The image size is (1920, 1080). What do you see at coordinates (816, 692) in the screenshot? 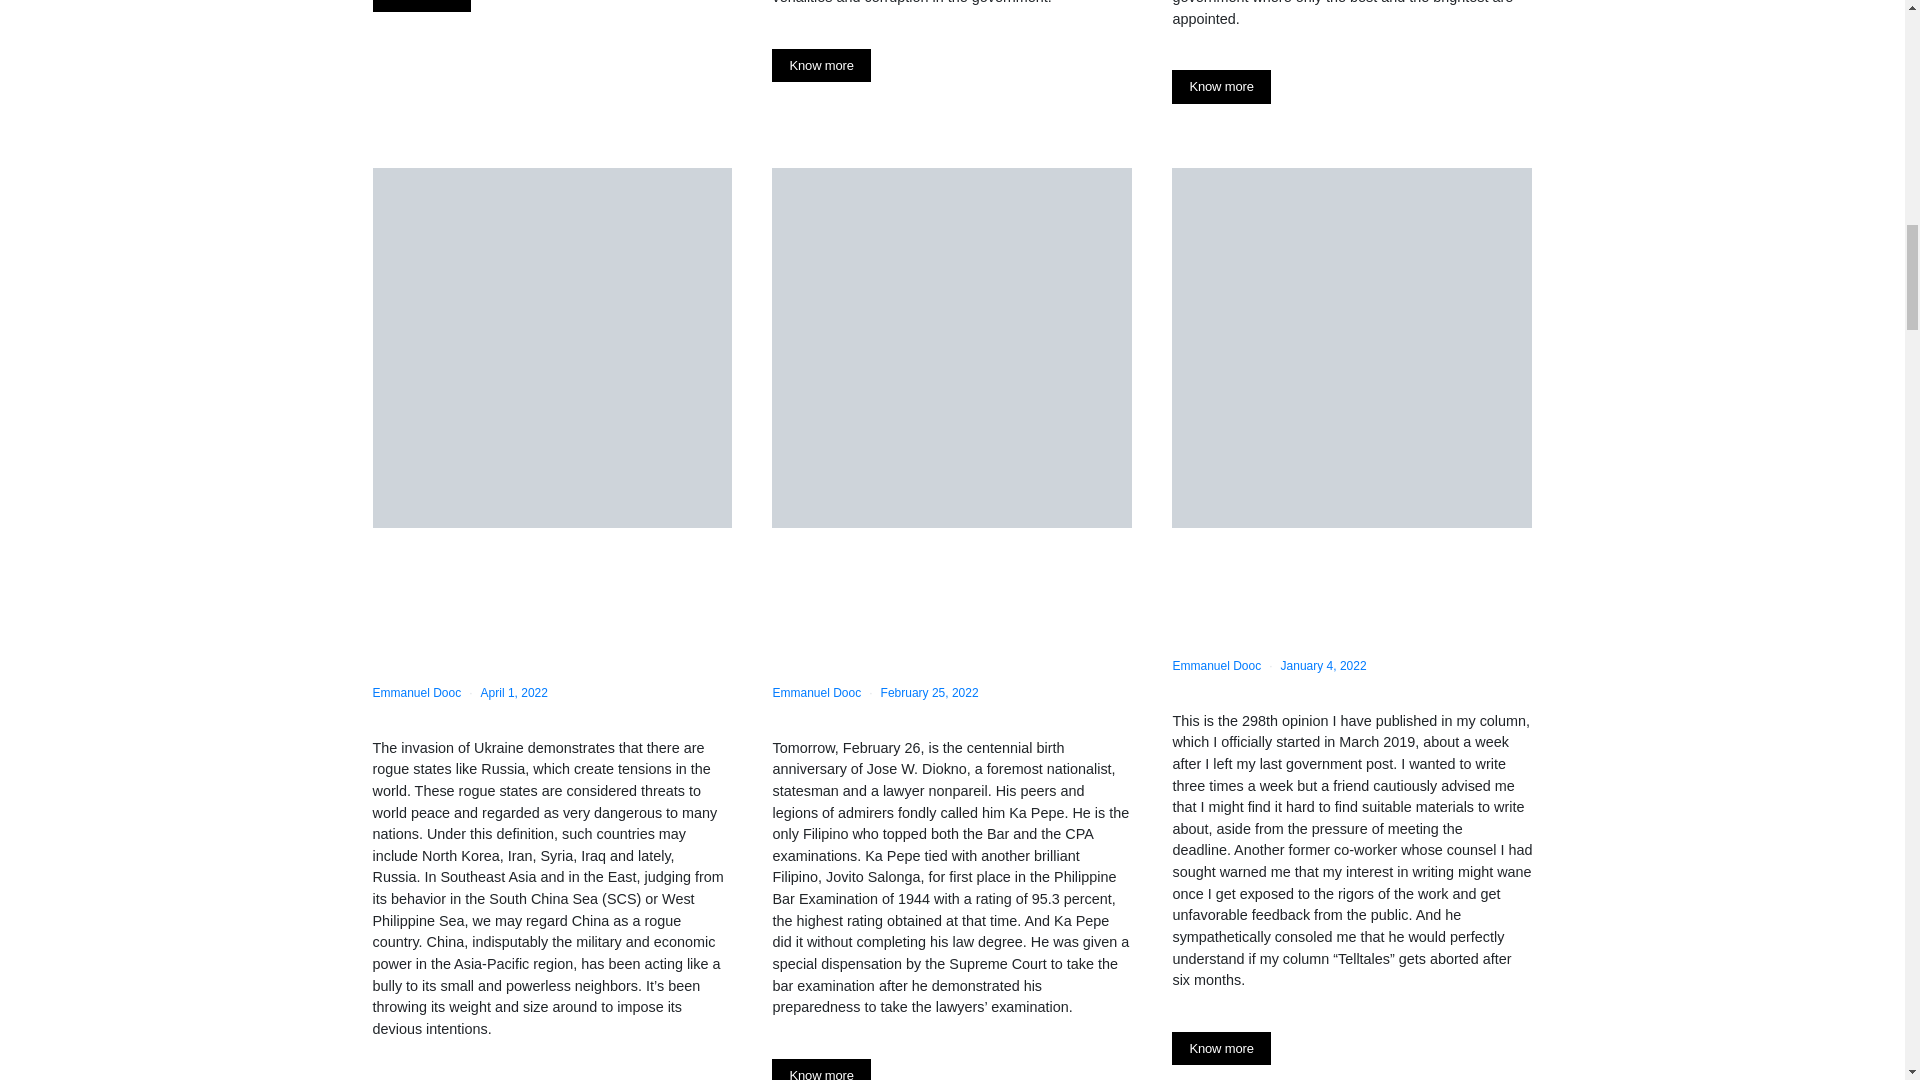
I see `View all posts by Emmanuel Dooc` at bounding box center [816, 692].